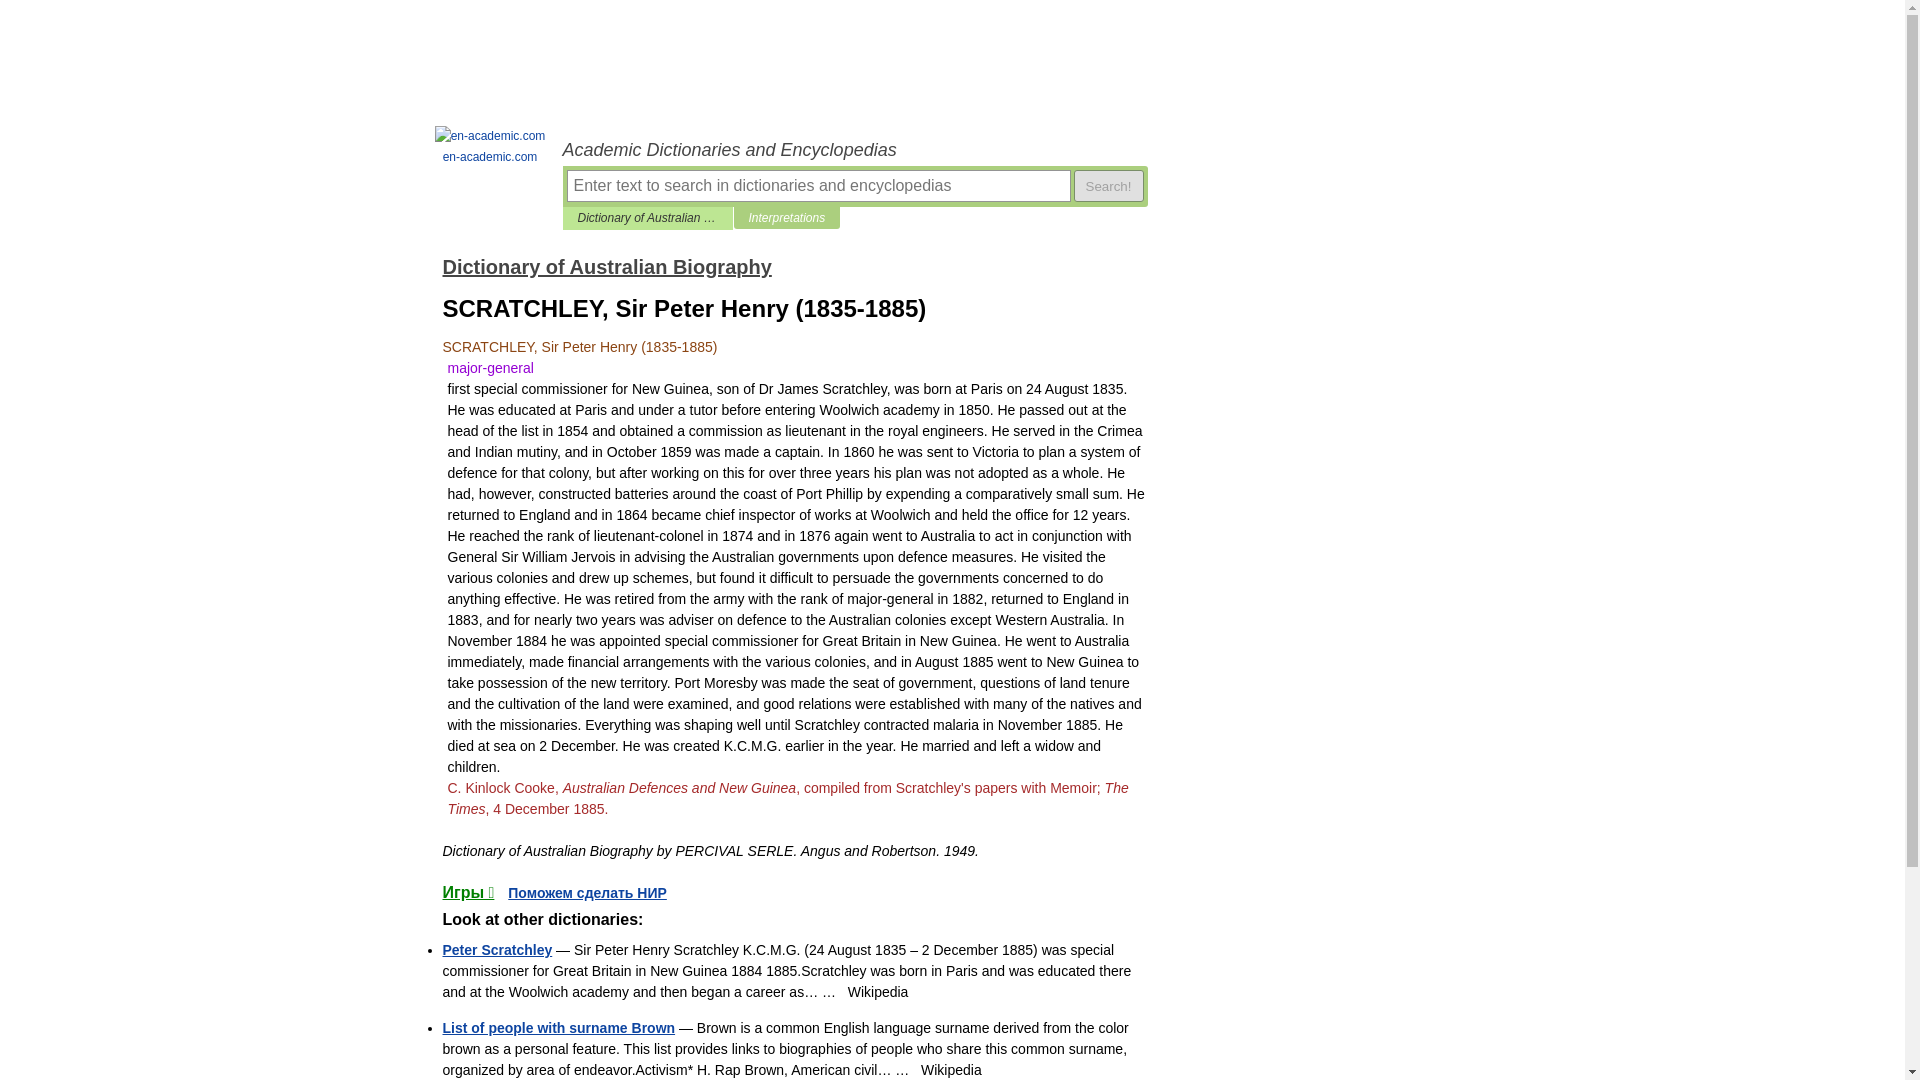 The height and width of the screenshot is (1080, 1920). Describe the element at coordinates (854, 150) in the screenshot. I see `Academic Dictionaries and Encyclopedias` at that location.